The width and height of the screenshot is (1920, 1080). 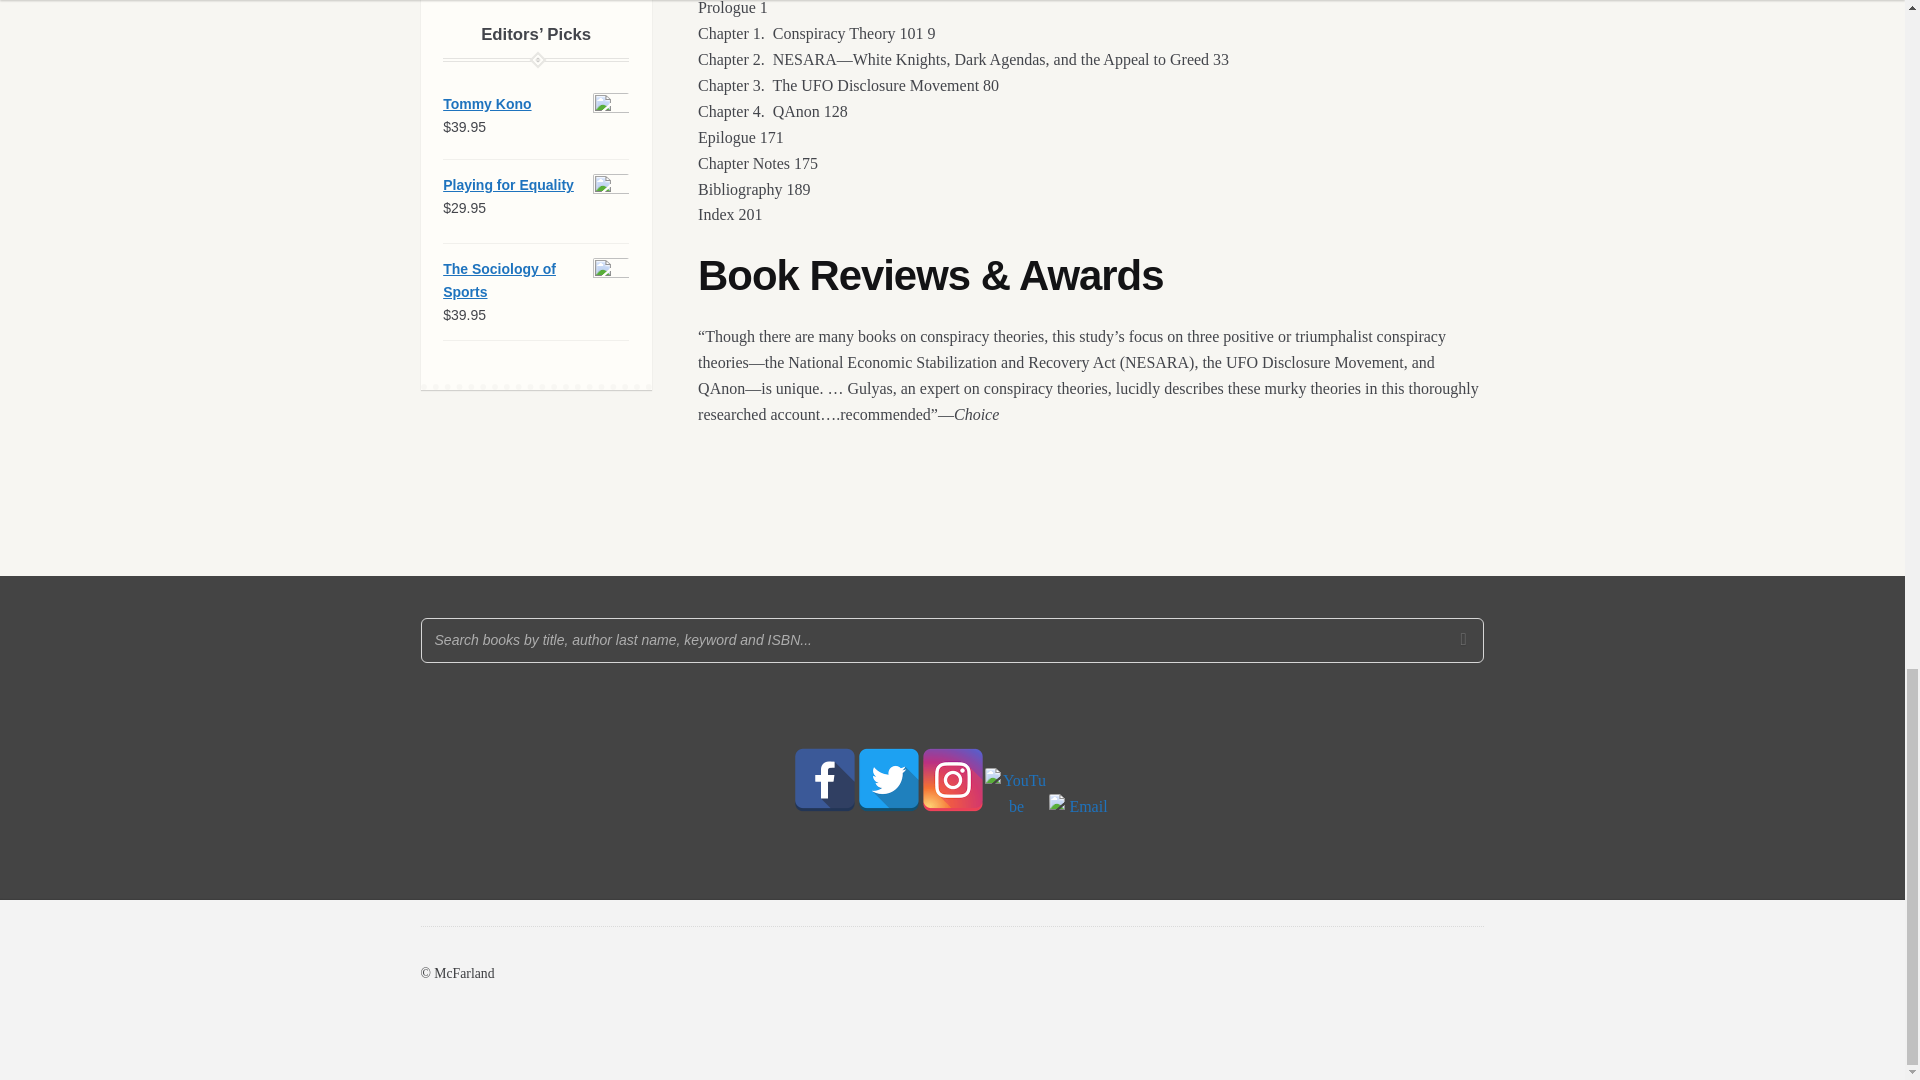 What do you see at coordinates (888, 780) in the screenshot?
I see `Twitter` at bounding box center [888, 780].